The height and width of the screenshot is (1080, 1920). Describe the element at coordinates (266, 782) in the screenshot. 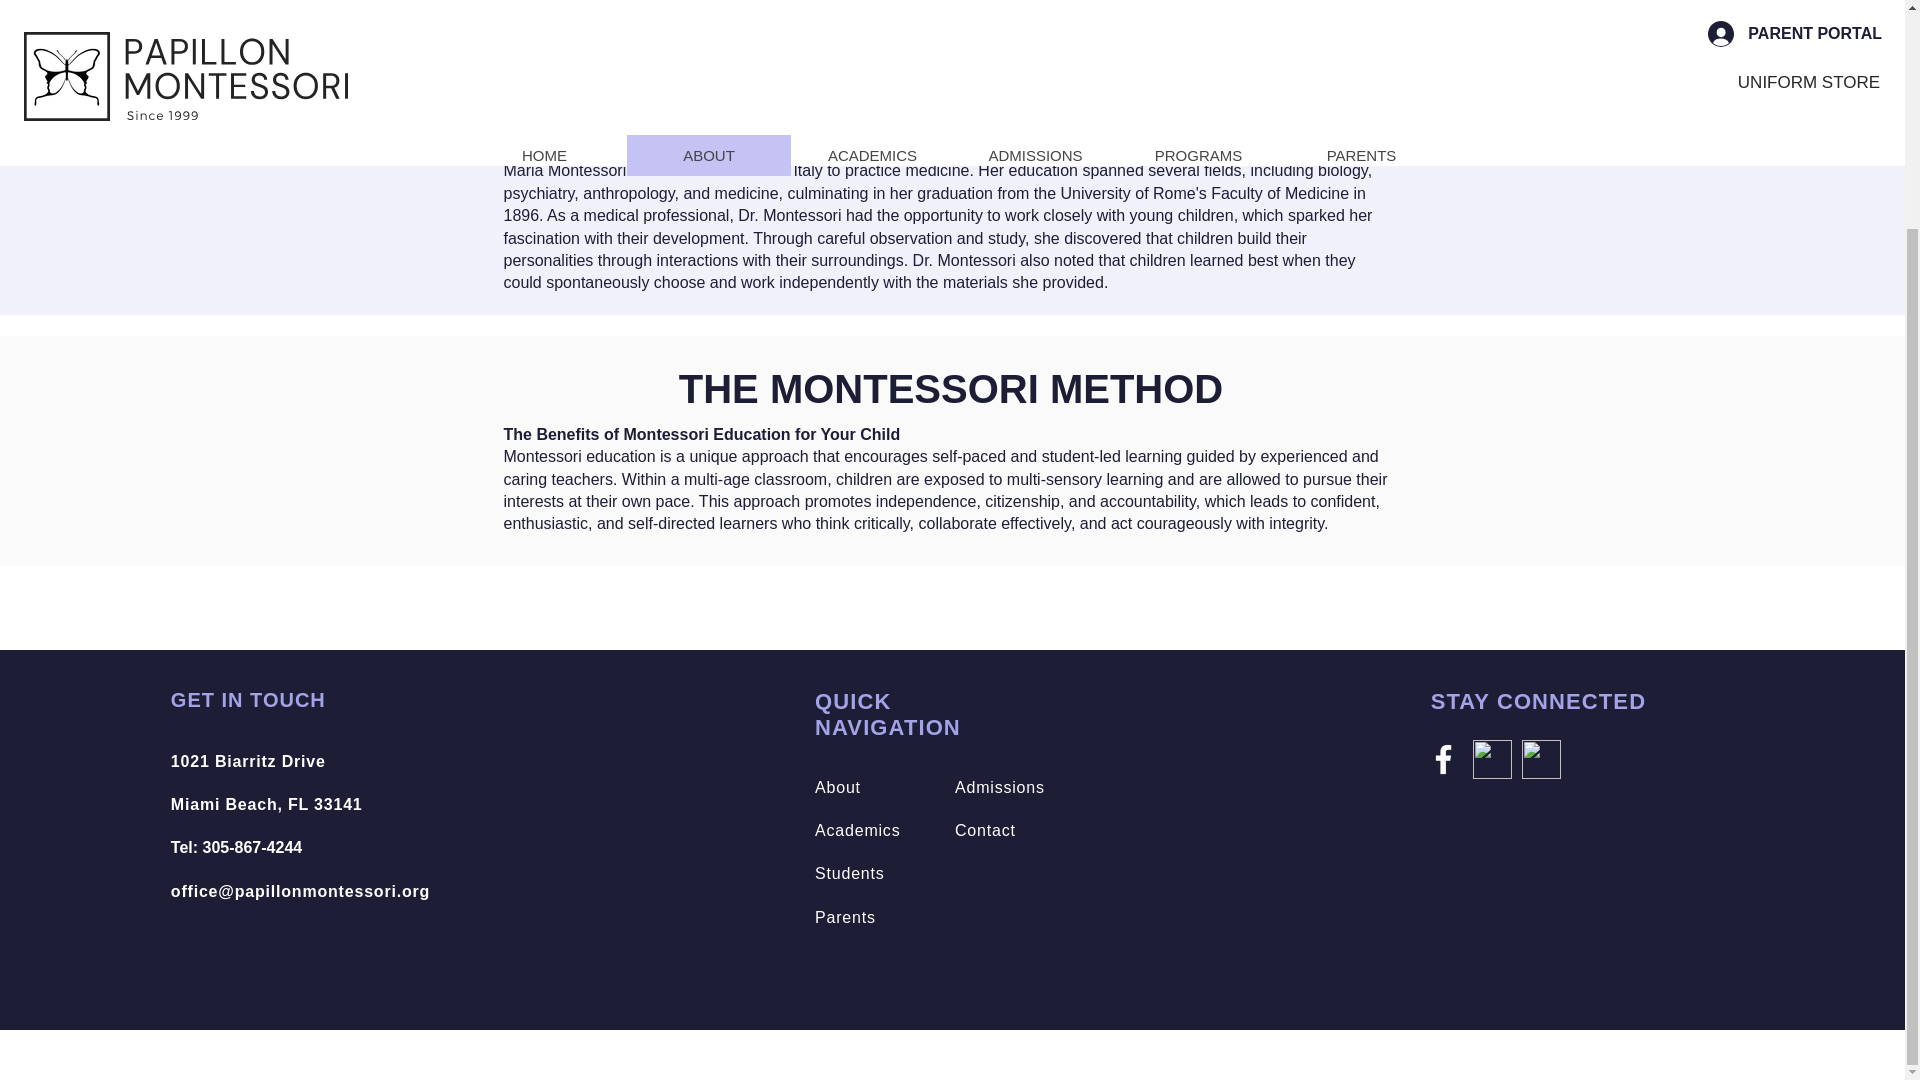

I see `Tel: 305-867-4244` at that location.